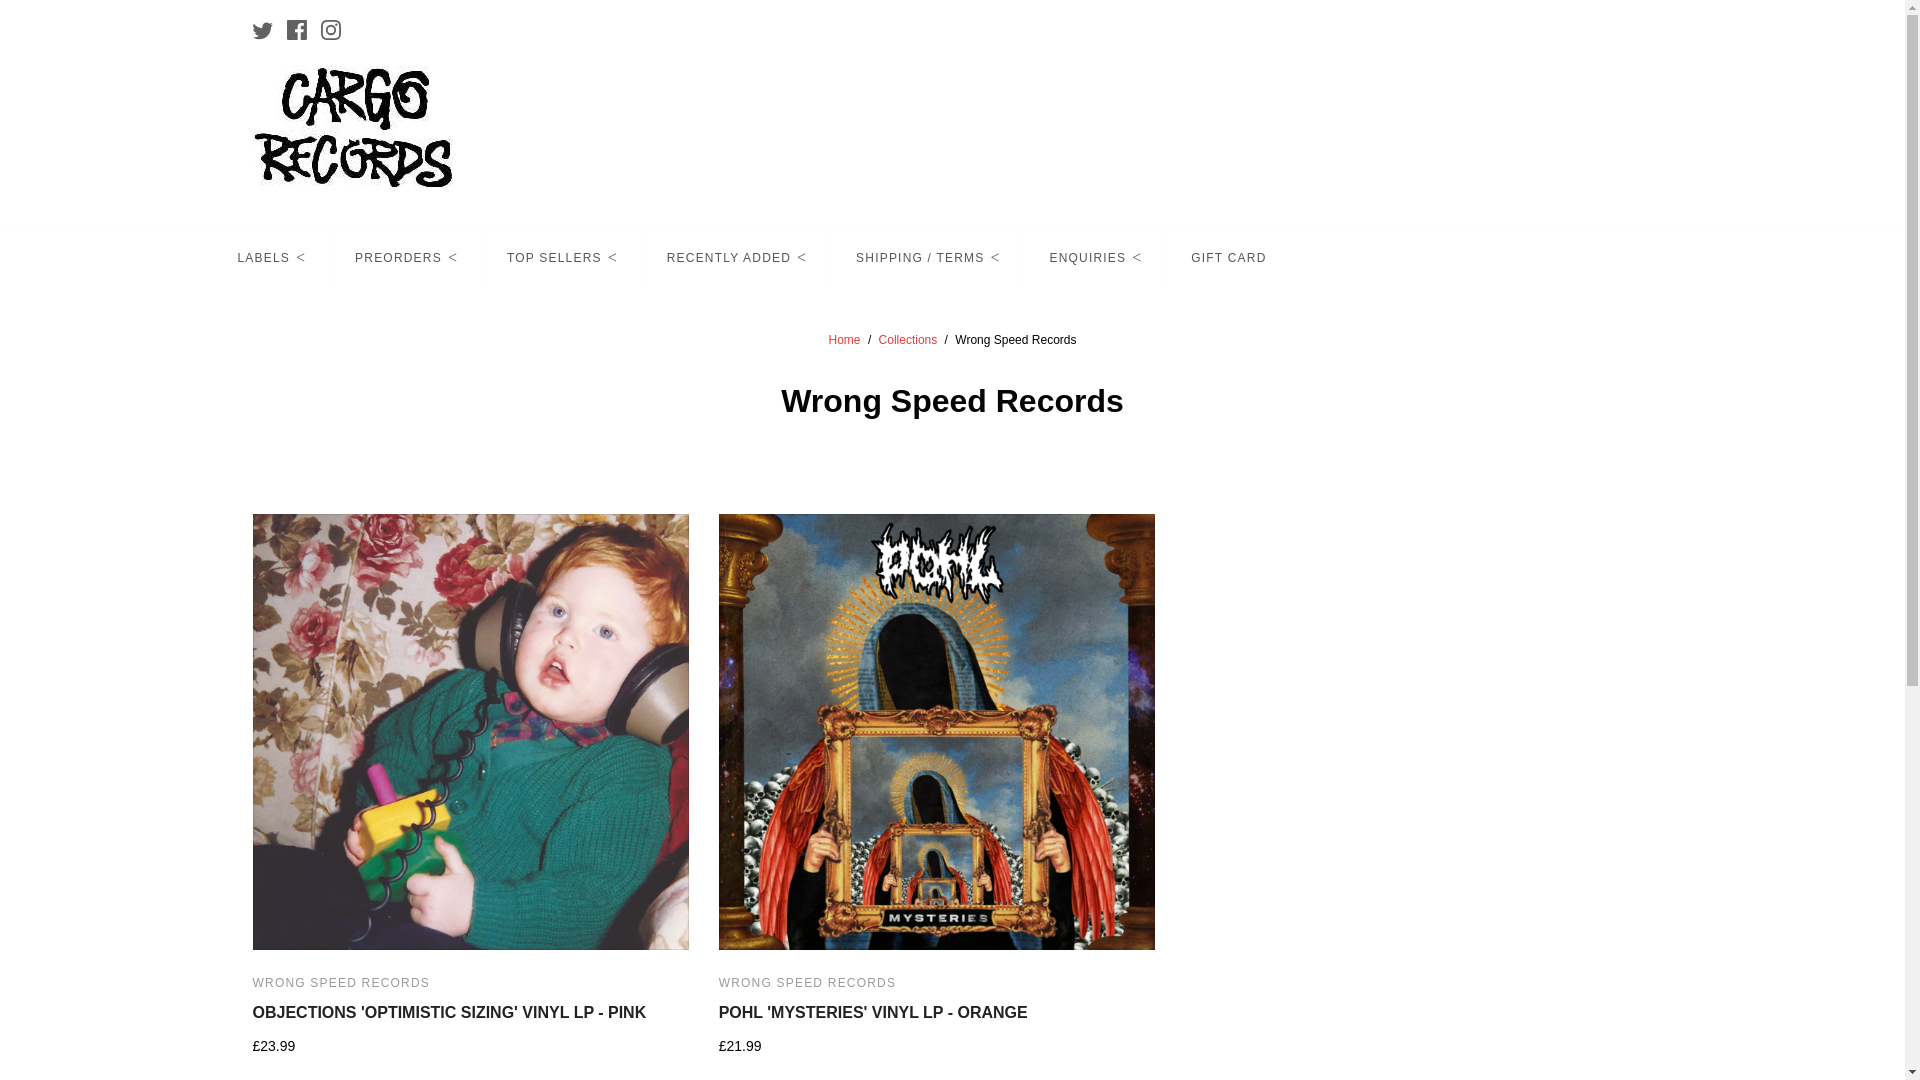 The height and width of the screenshot is (1080, 1920). Describe the element at coordinates (807, 983) in the screenshot. I see `Wrong Speed Records` at that location.